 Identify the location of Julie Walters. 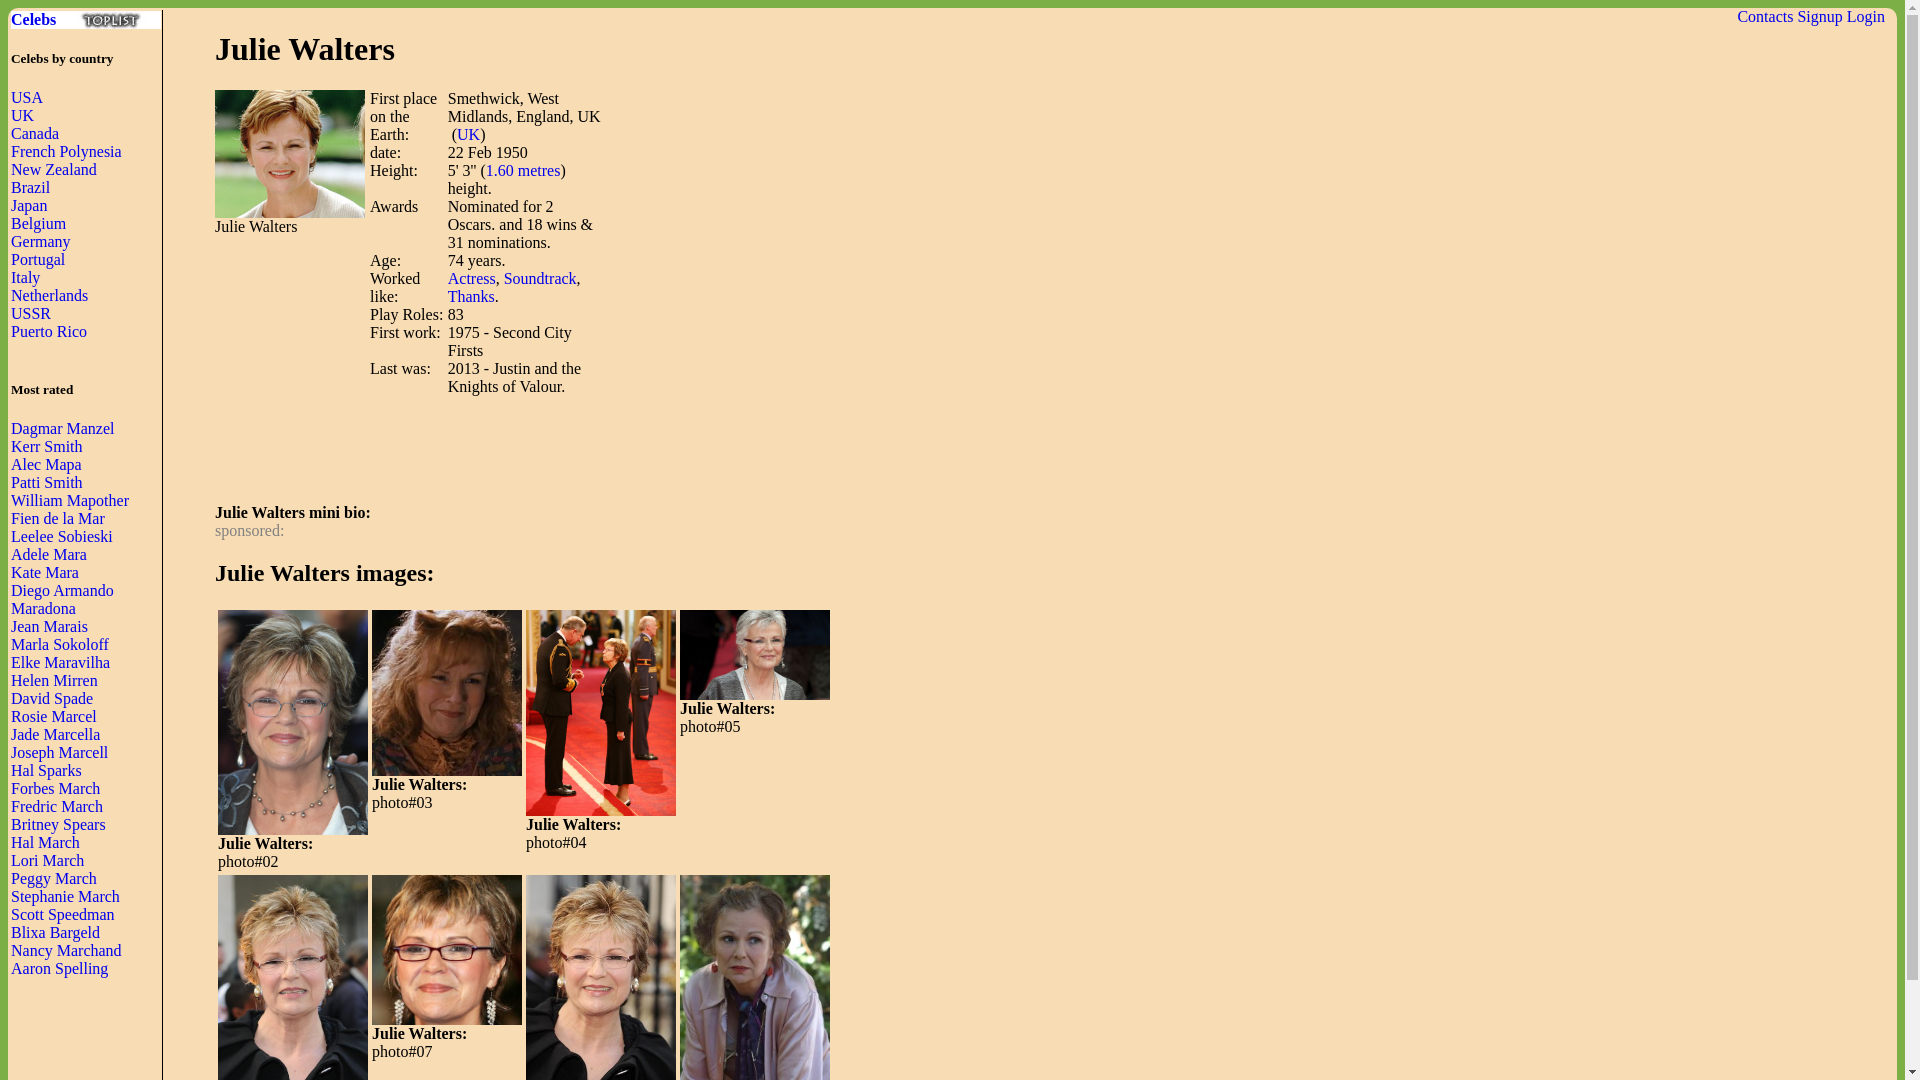
(290, 154).